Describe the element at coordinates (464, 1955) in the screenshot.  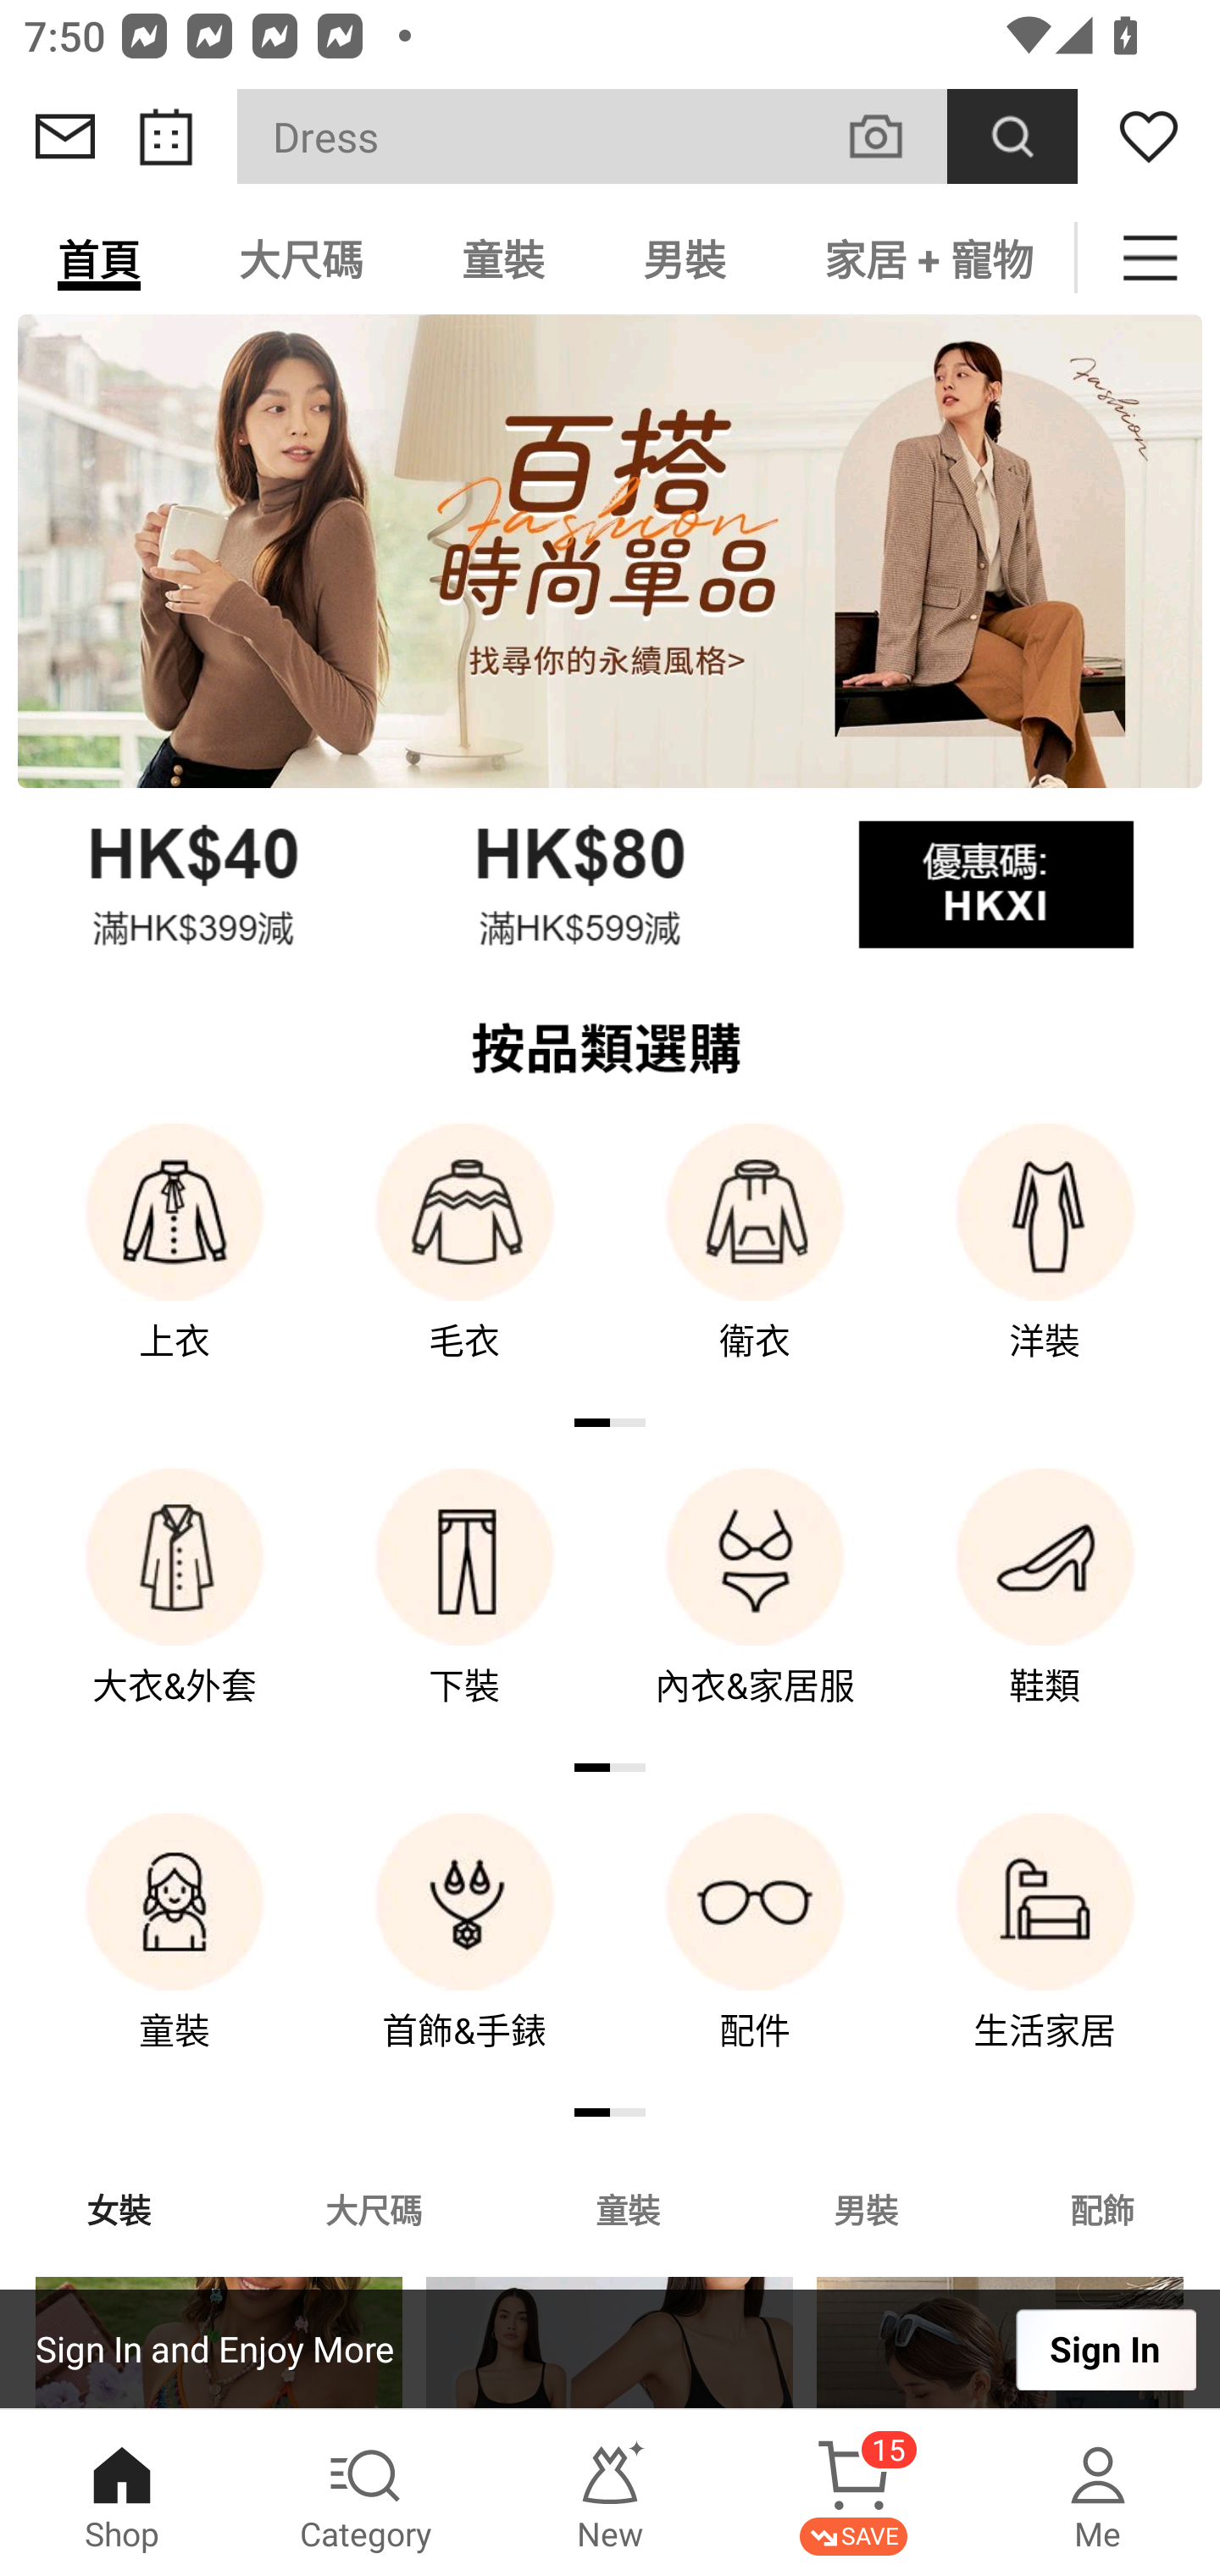
I see `首飾&手錶` at that location.